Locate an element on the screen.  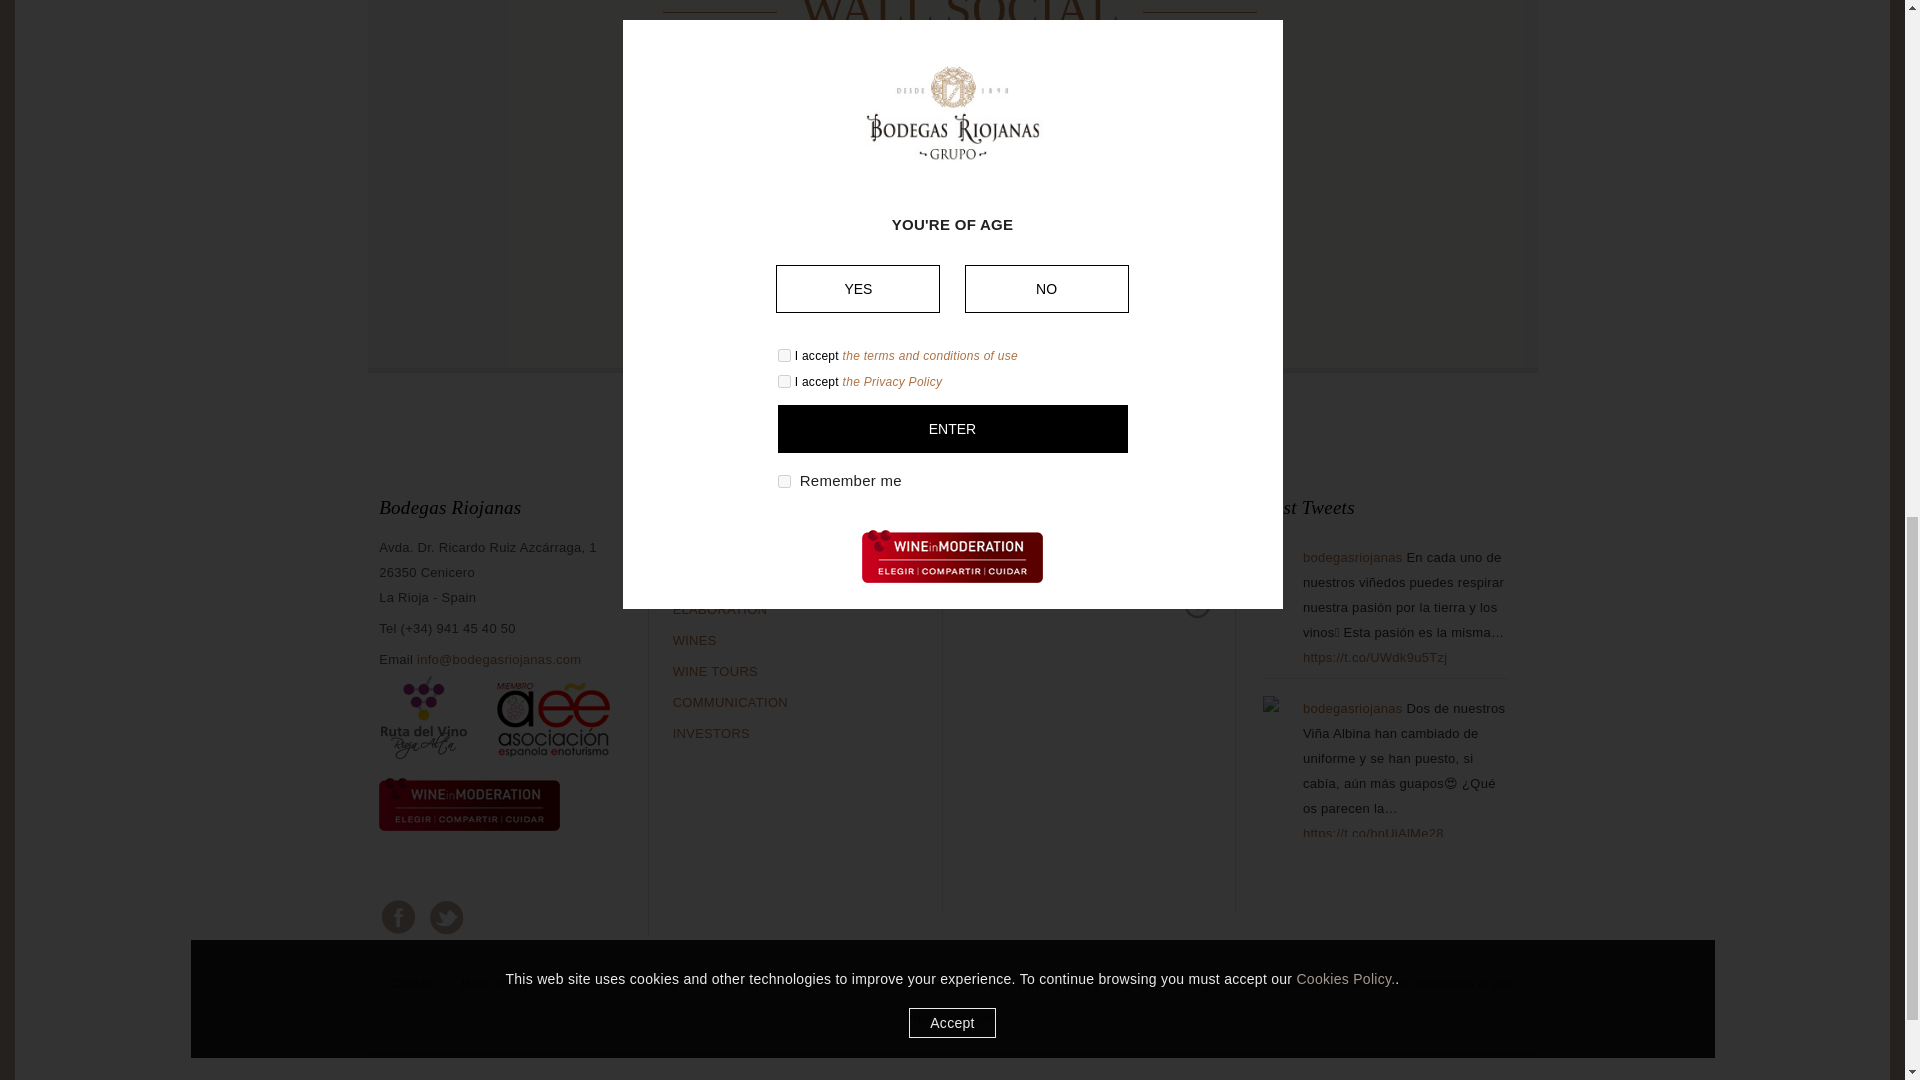
See Wall Social is located at coordinates (954, 280).